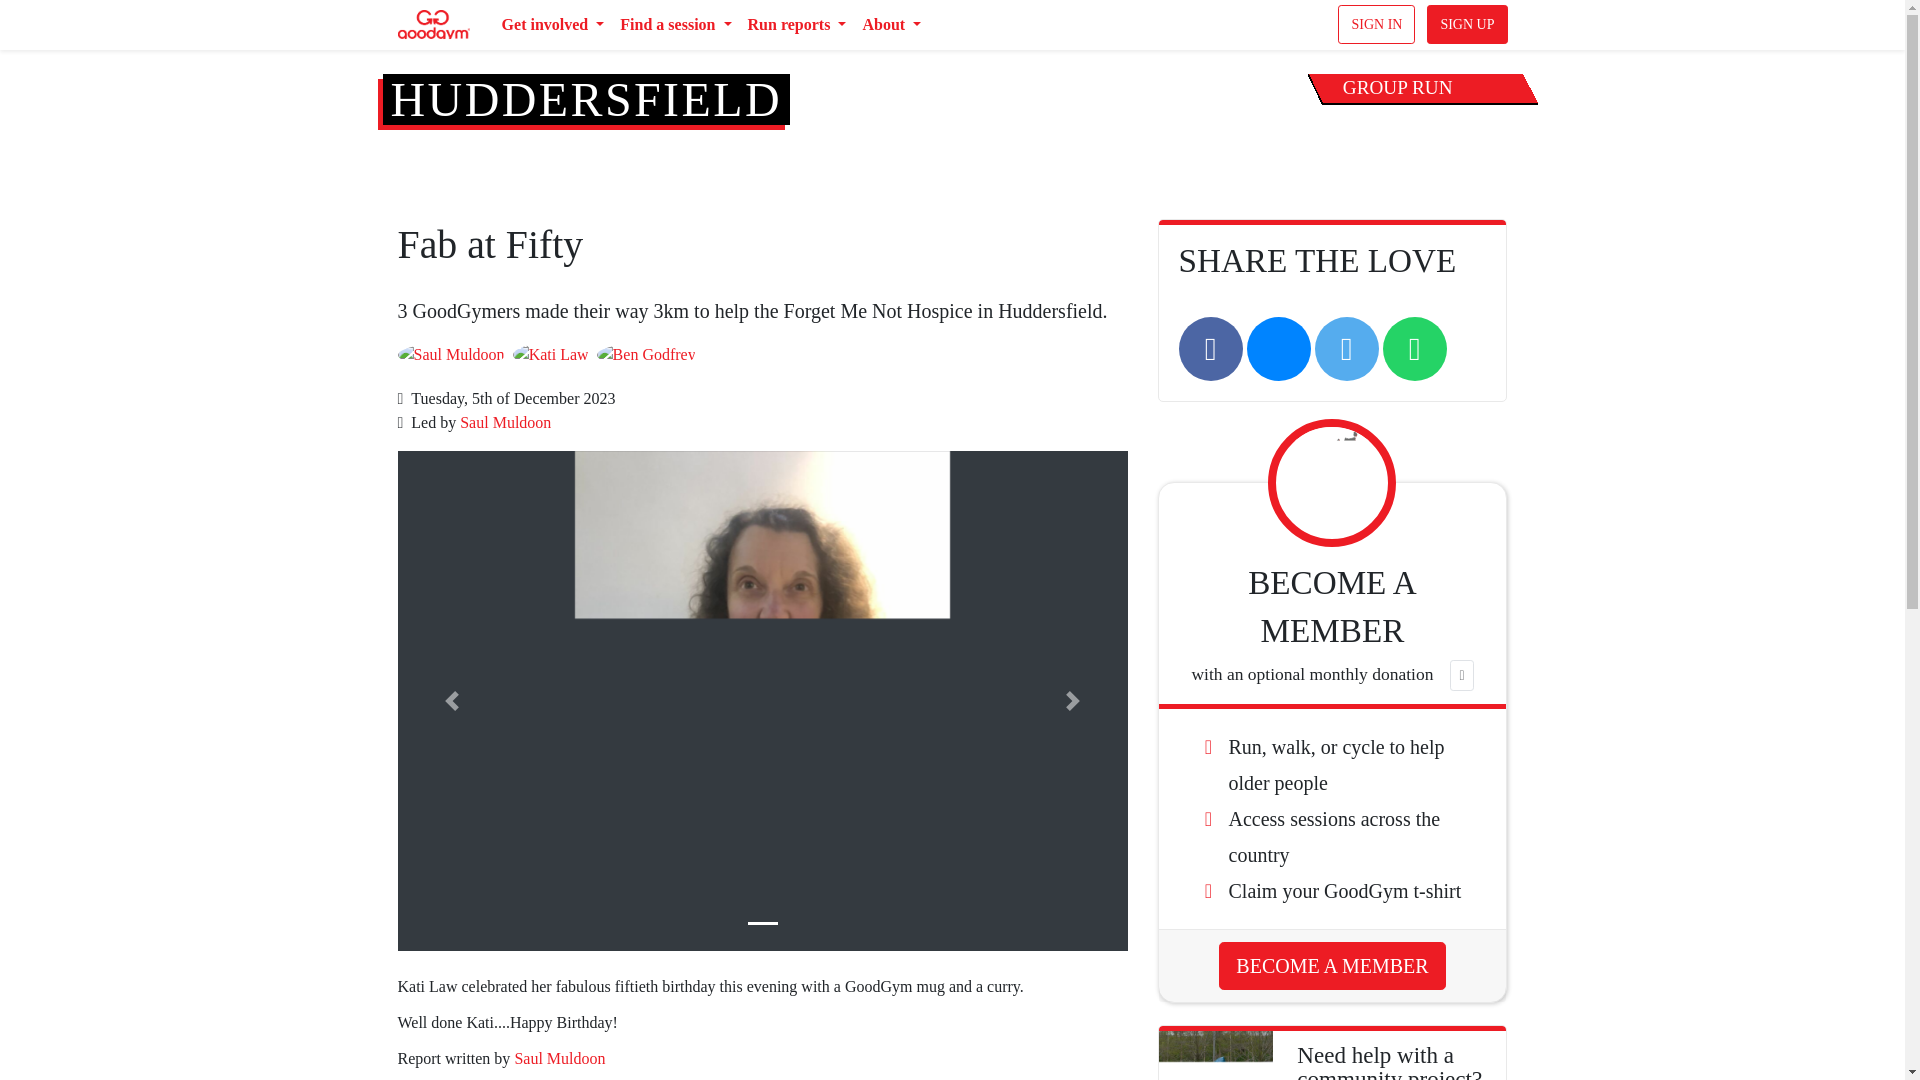 This screenshot has width=1920, height=1080. Describe the element at coordinates (892, 25) in the screenshot. I see `About` at that location.